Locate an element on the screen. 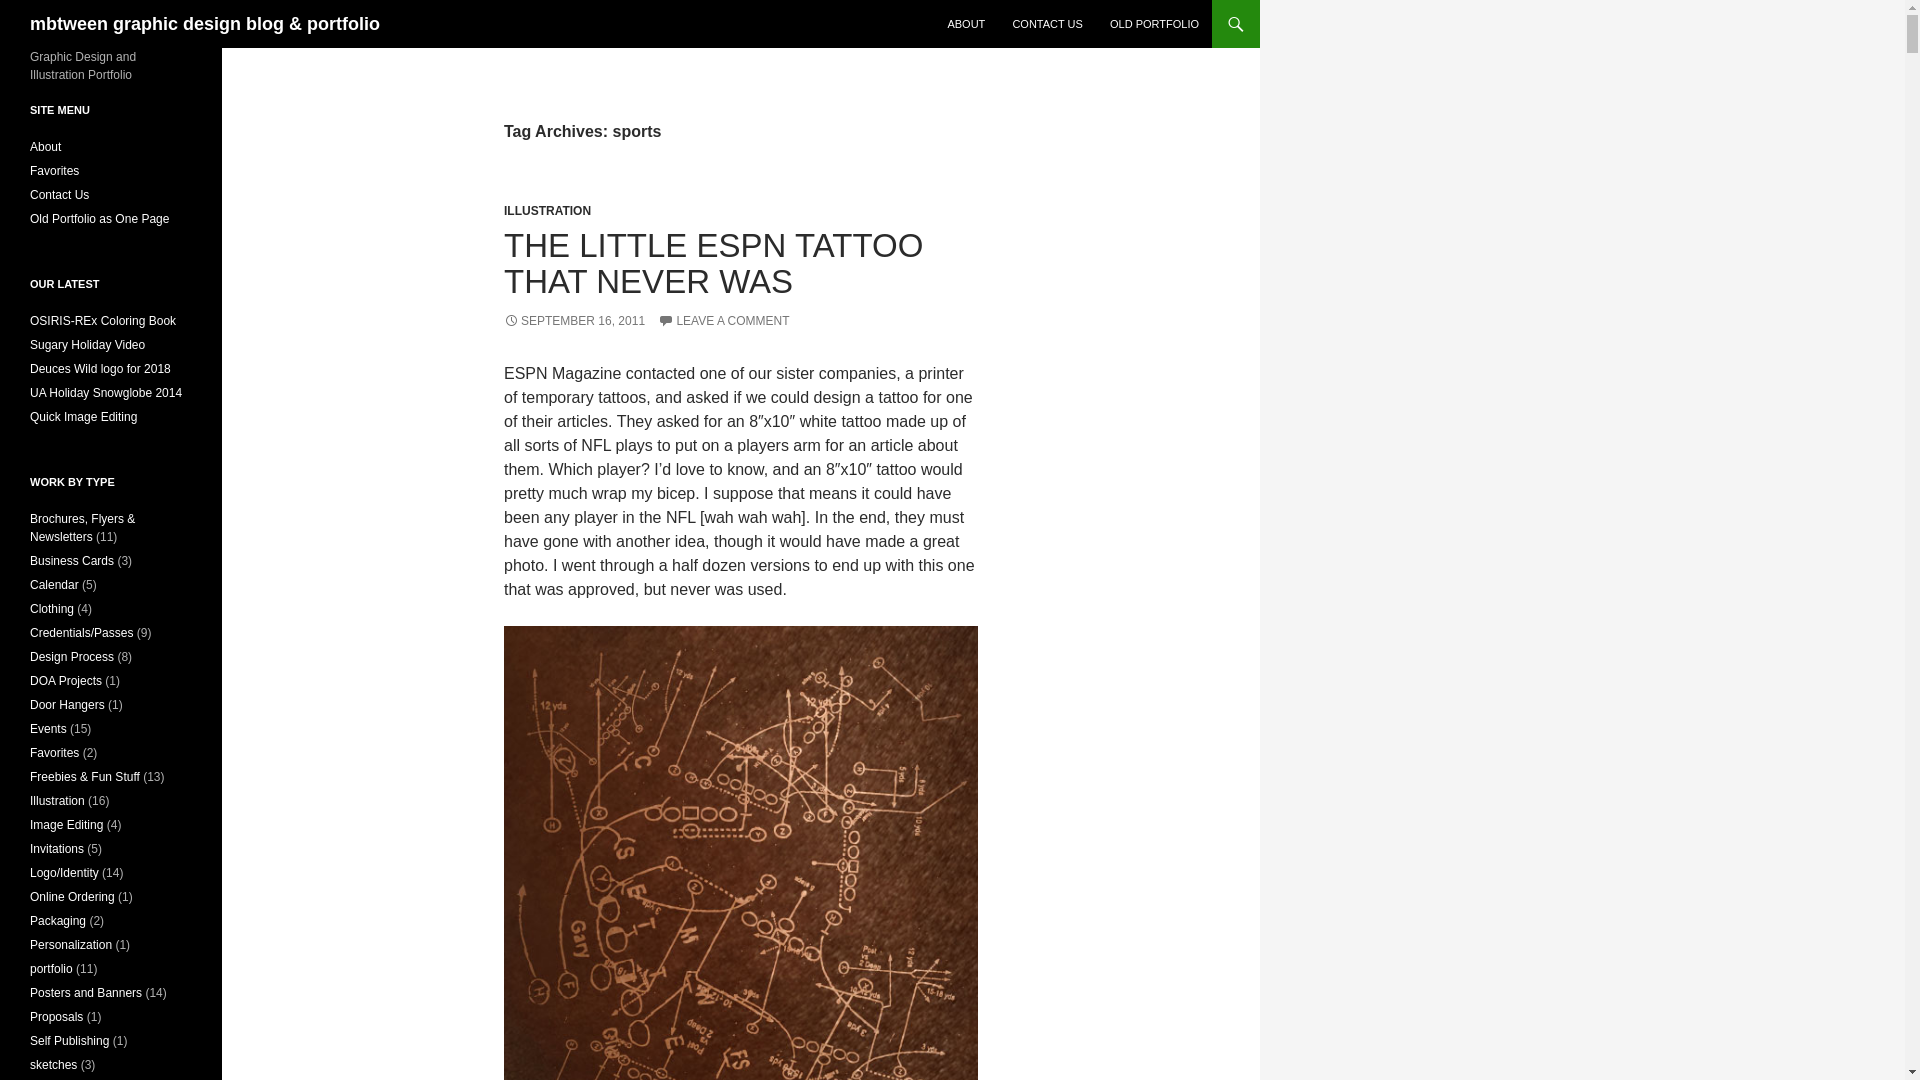 The image size is (1920, 1080). ABOUT is located at coordinates (966, 24).